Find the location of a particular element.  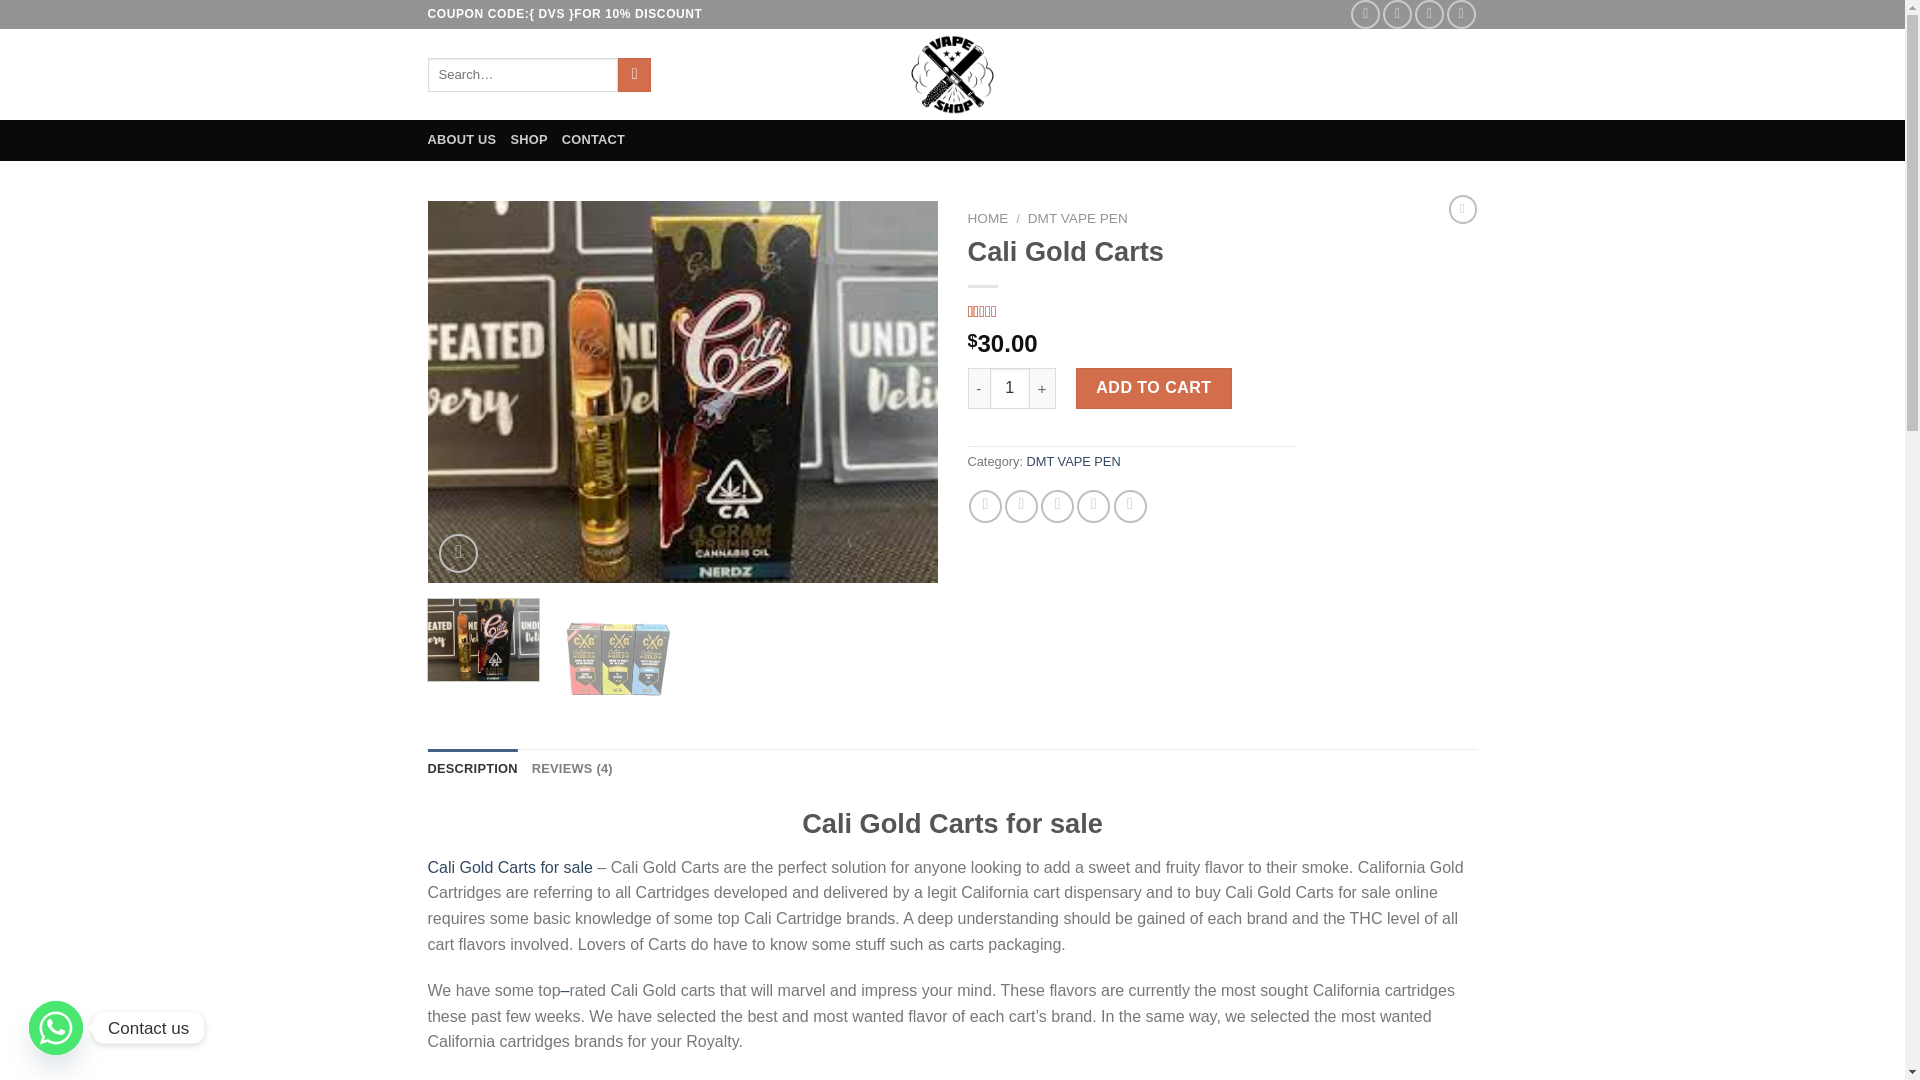

DMT VAPE PEN is located at coordinates (1078, 218).